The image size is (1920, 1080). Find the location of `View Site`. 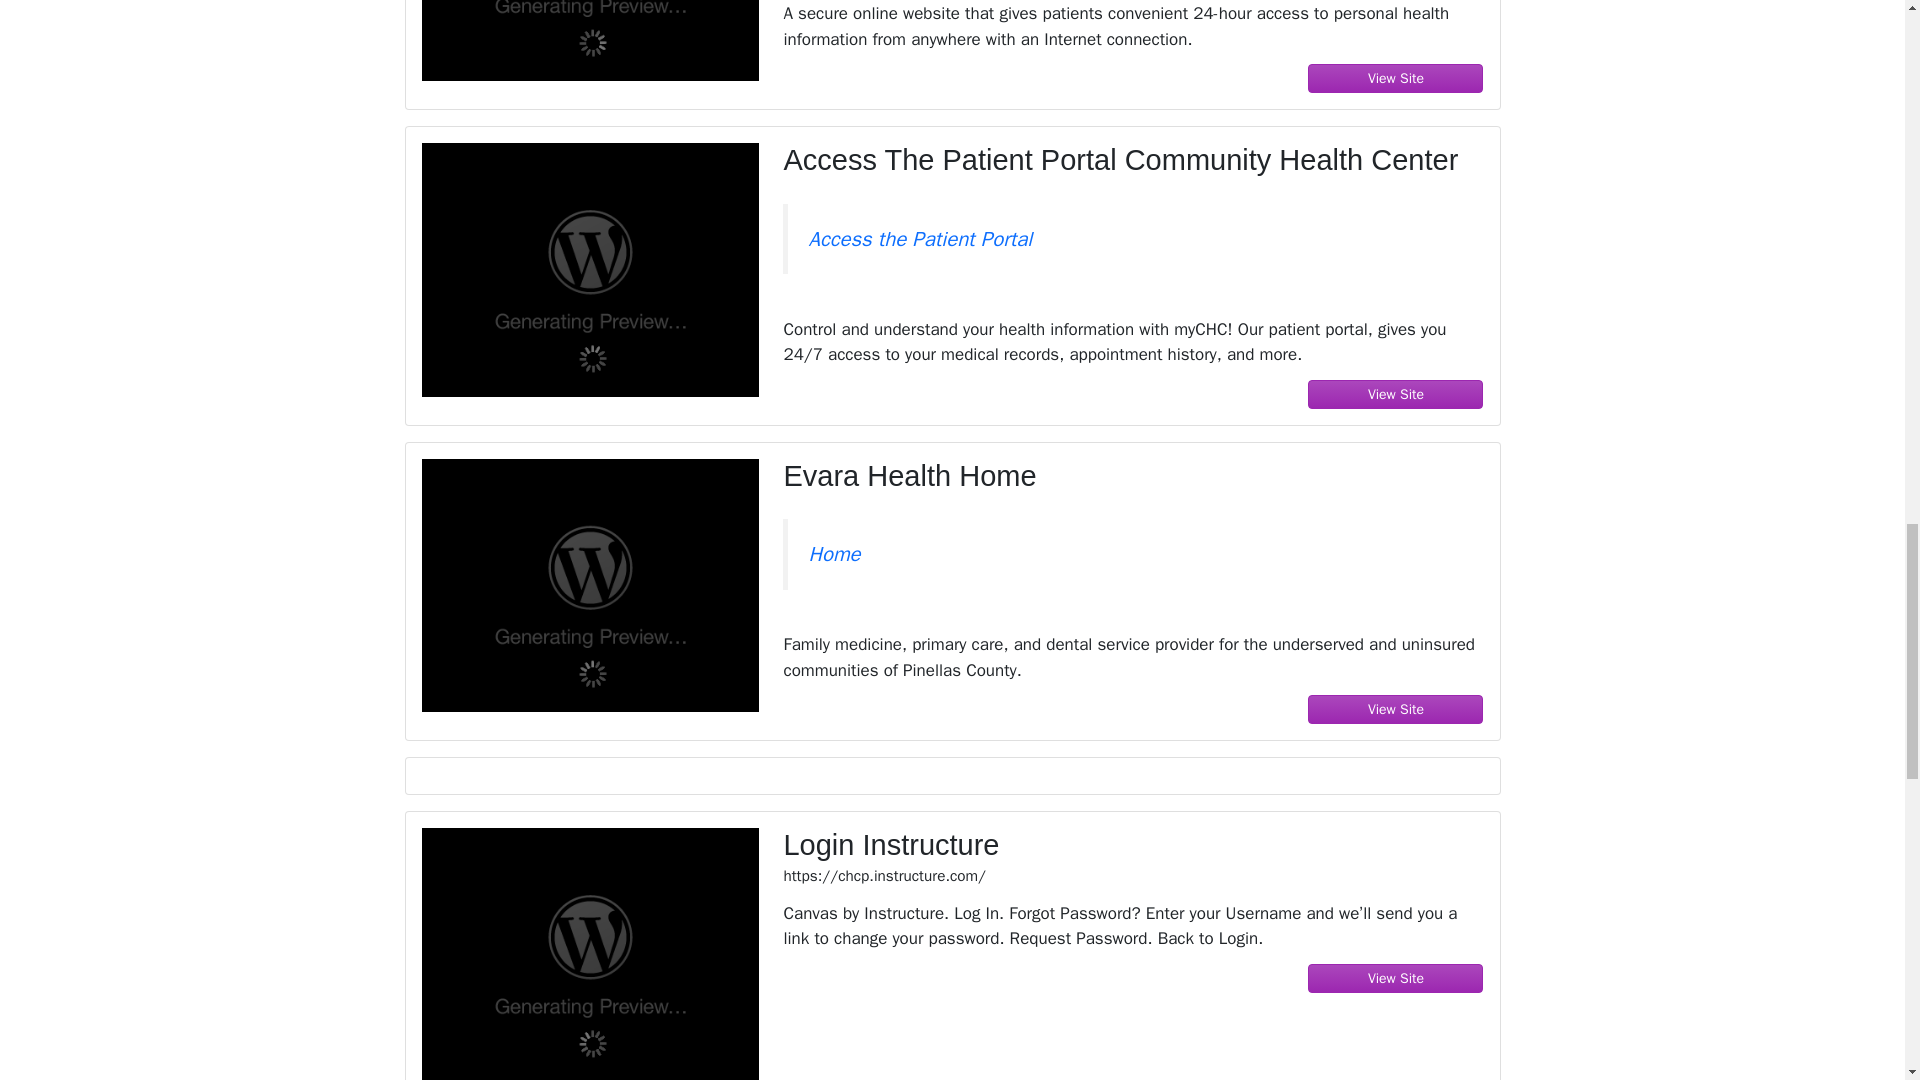

View Site is located at coordinates (1396, 394).